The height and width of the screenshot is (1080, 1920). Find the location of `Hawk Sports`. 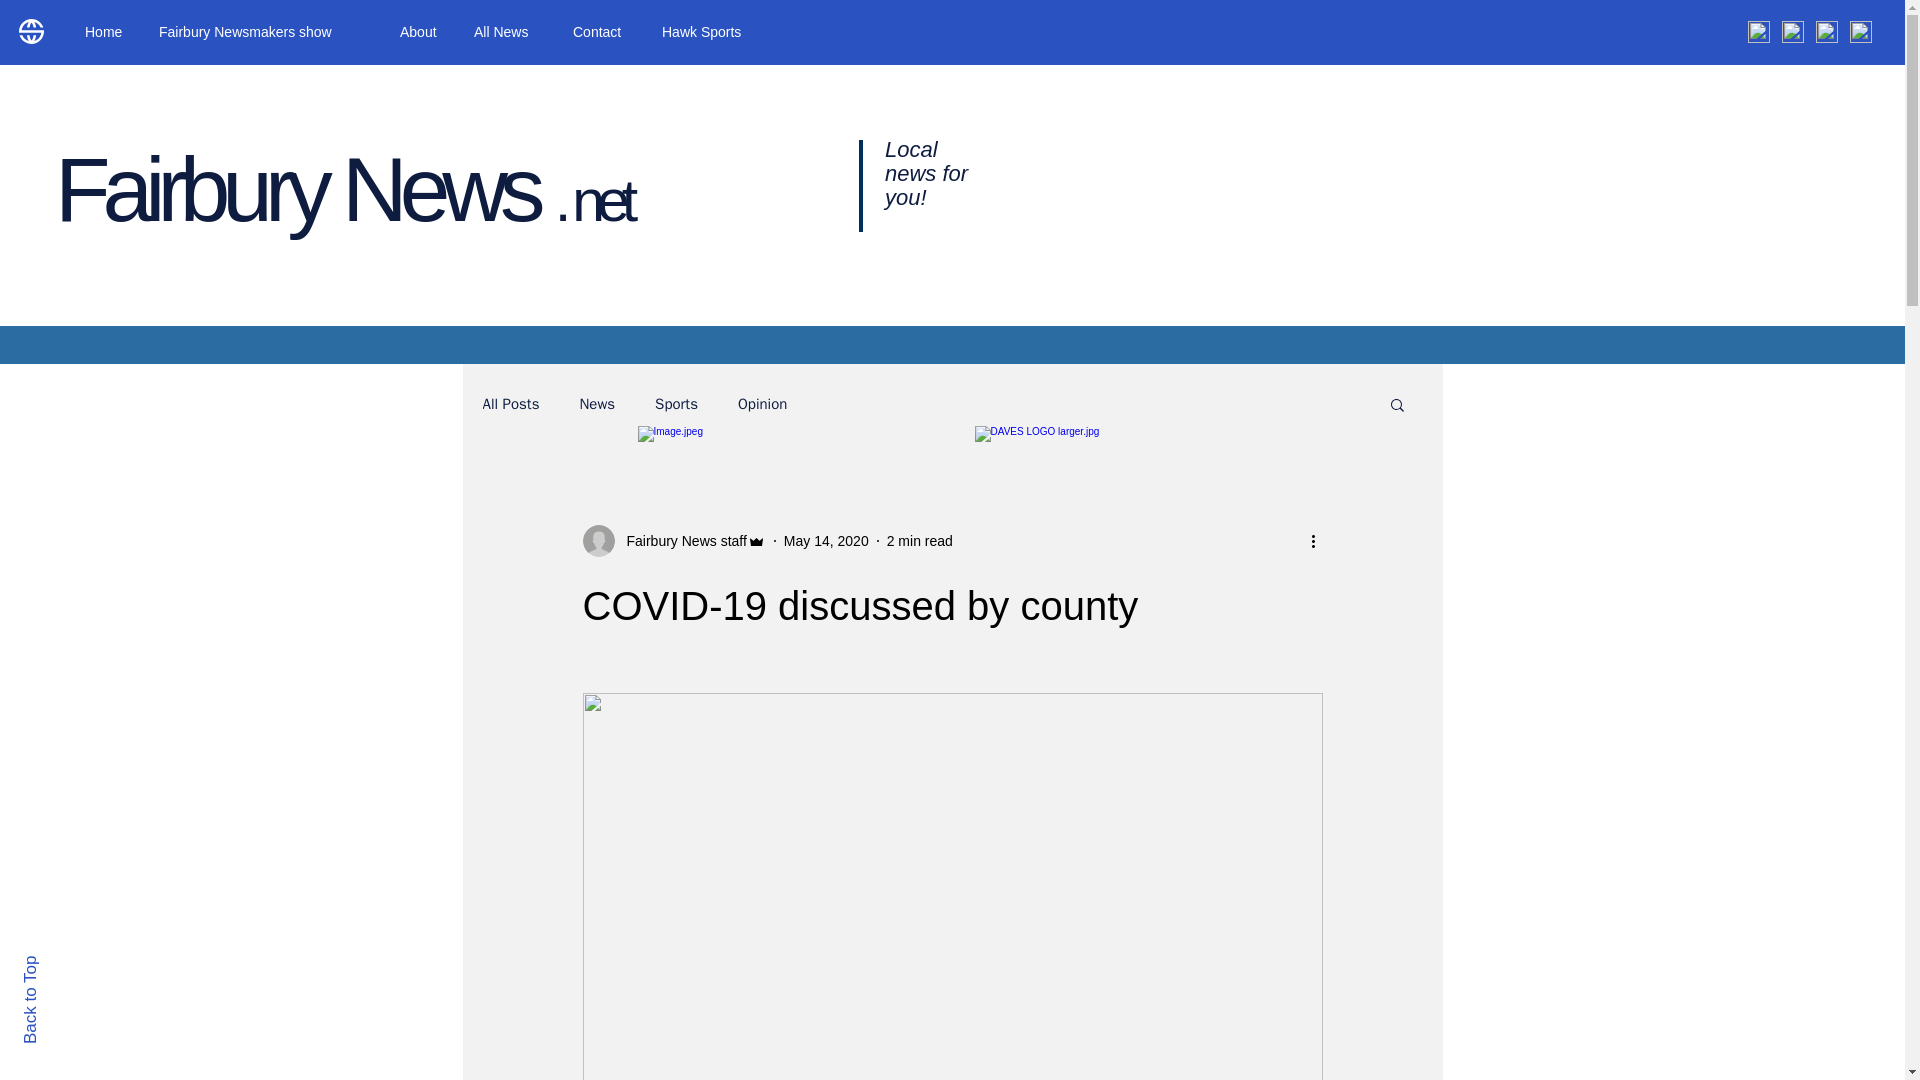

Hawk Sports is located at coordinates (710, 32).